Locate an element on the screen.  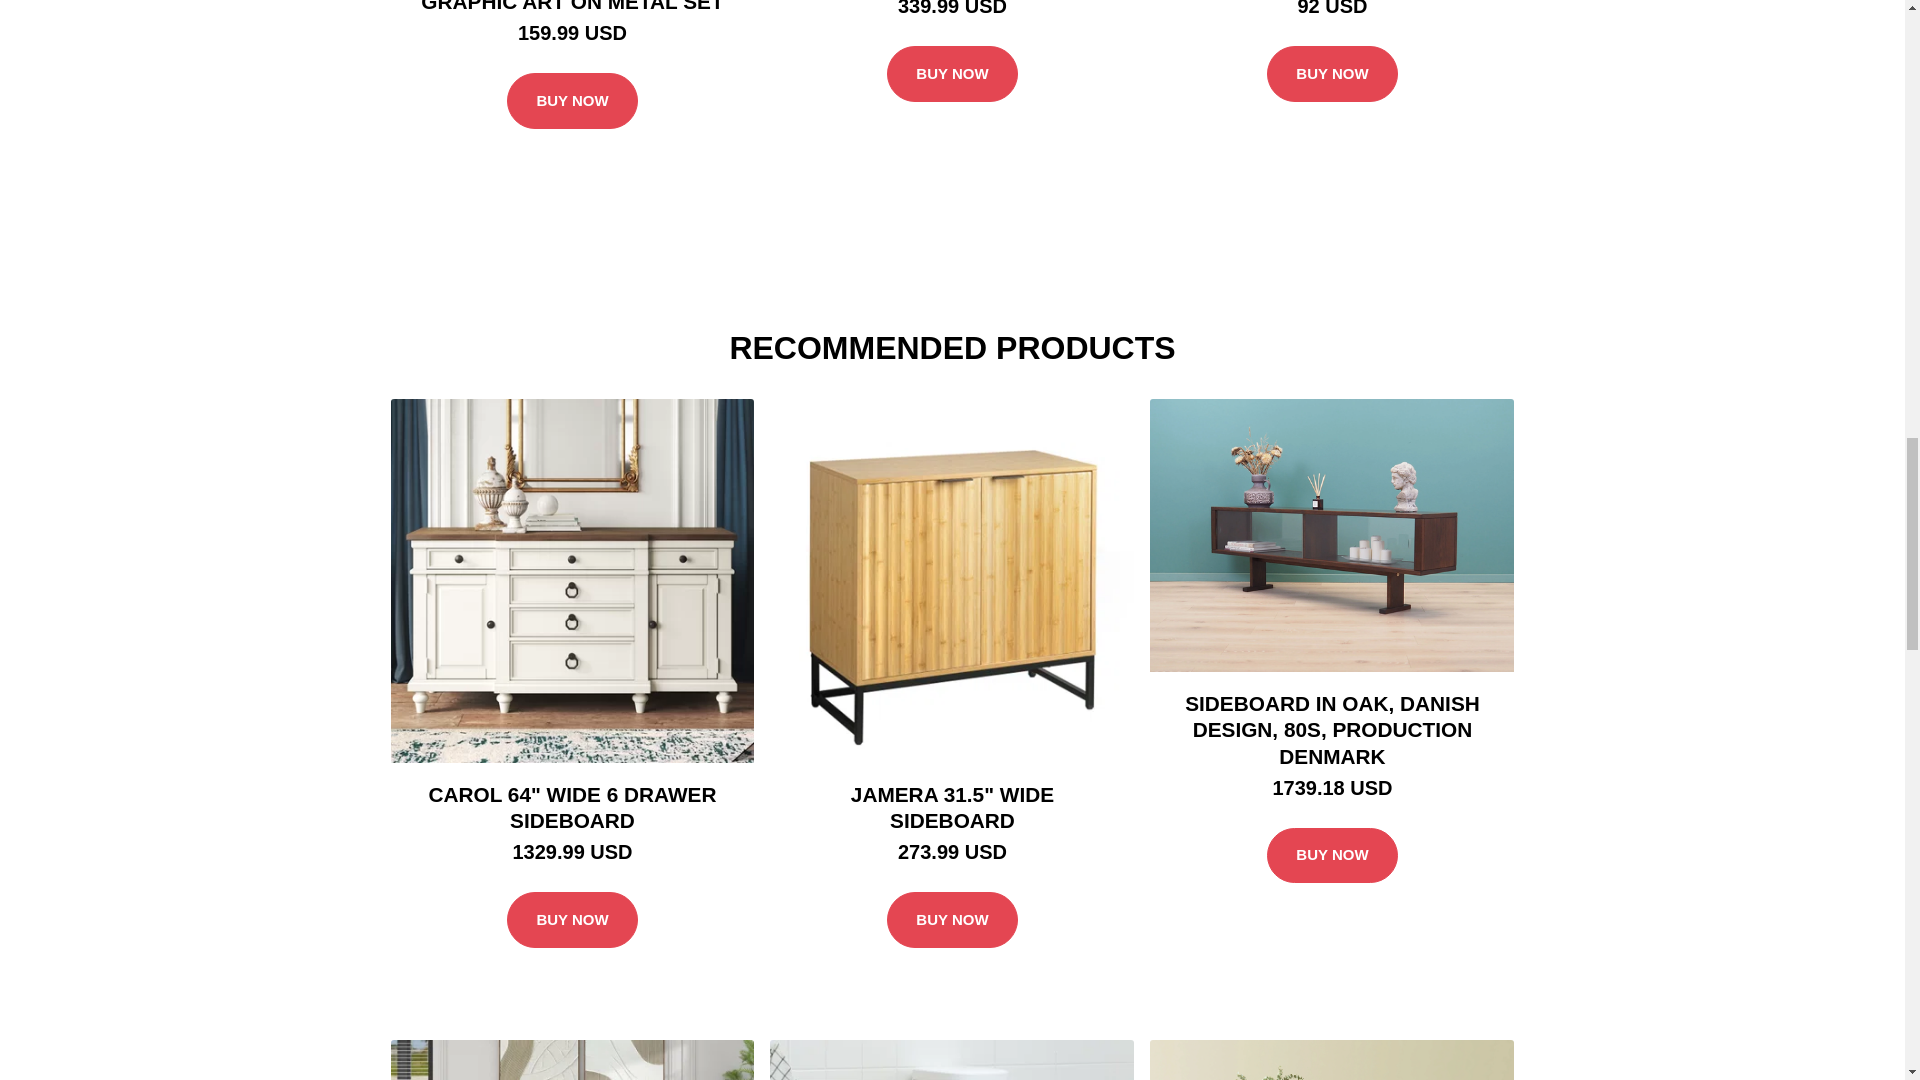
BUY NOW is located at coordinates (572, 100).